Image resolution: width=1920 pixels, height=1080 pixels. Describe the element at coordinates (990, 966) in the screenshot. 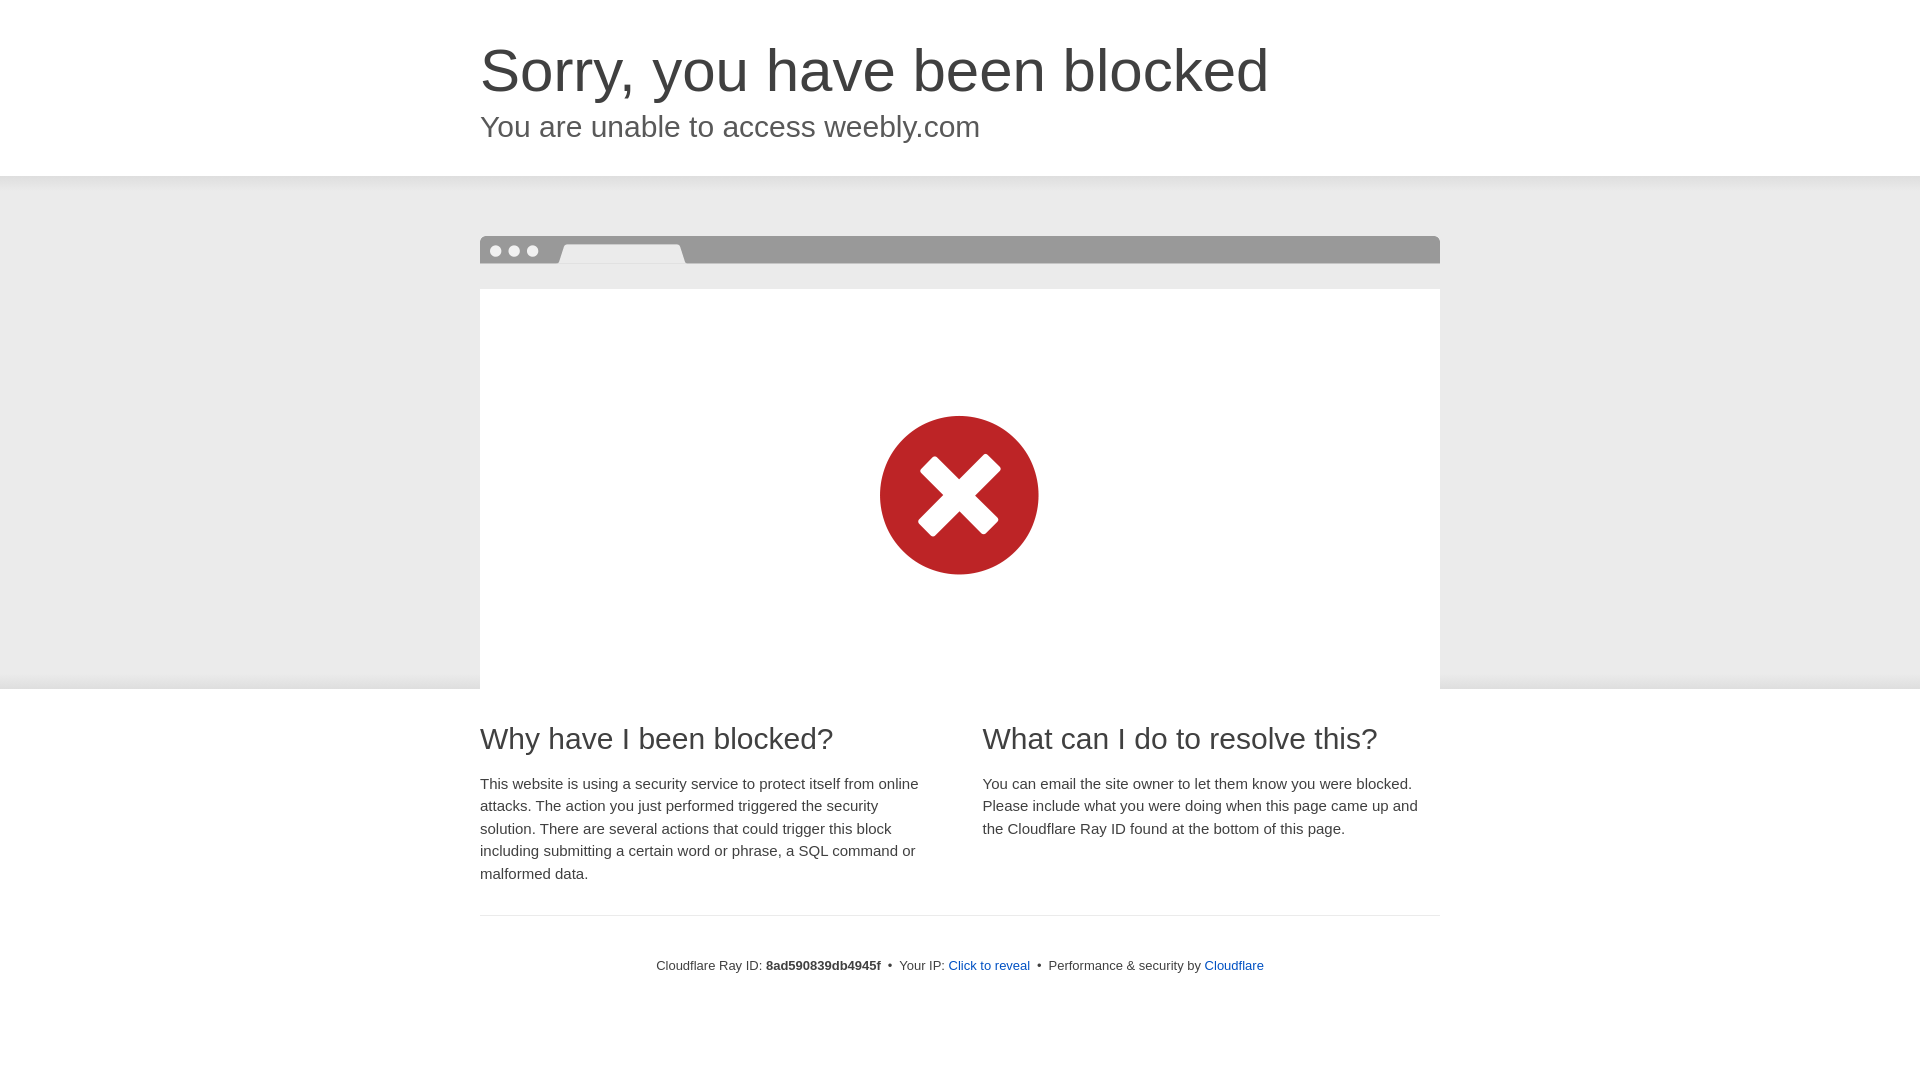

I see `Click to reveal` at that location.